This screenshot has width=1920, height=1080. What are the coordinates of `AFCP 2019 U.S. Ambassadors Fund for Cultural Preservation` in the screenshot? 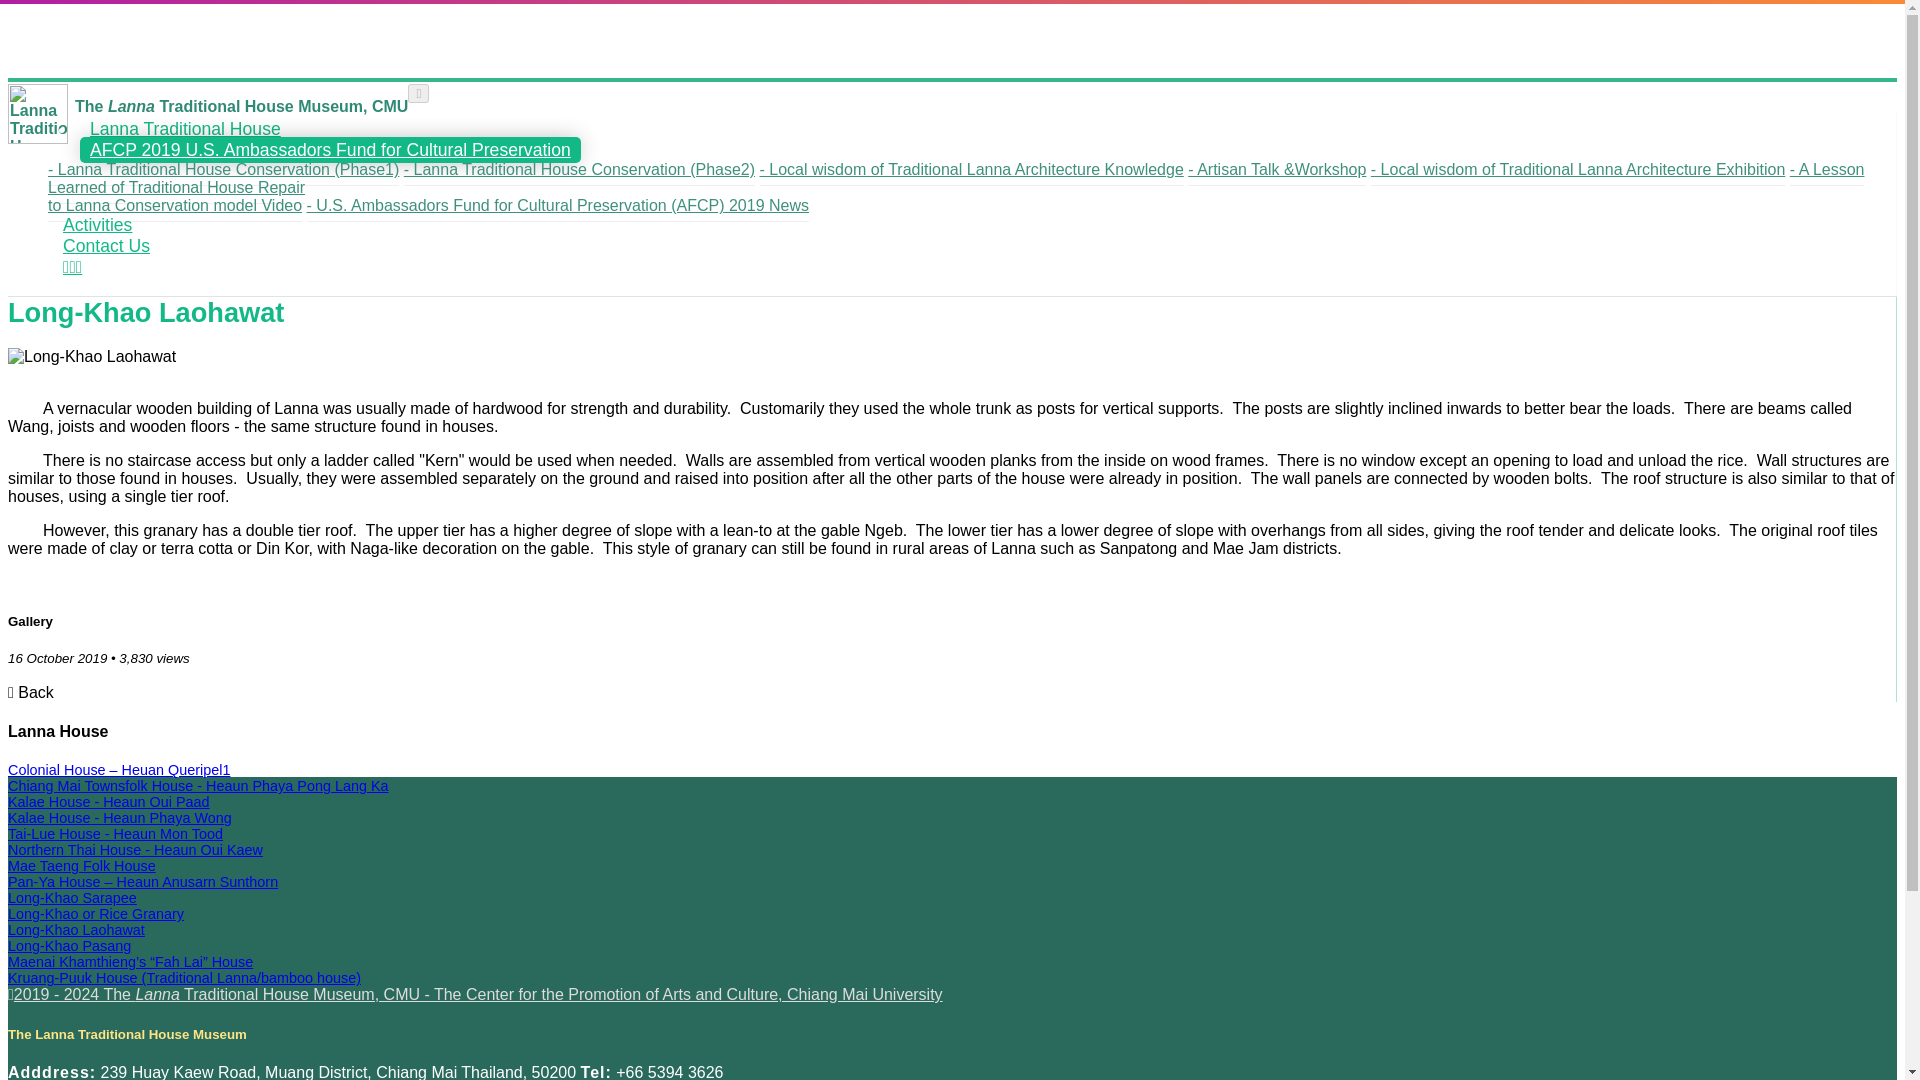 It's located at (330, 150).